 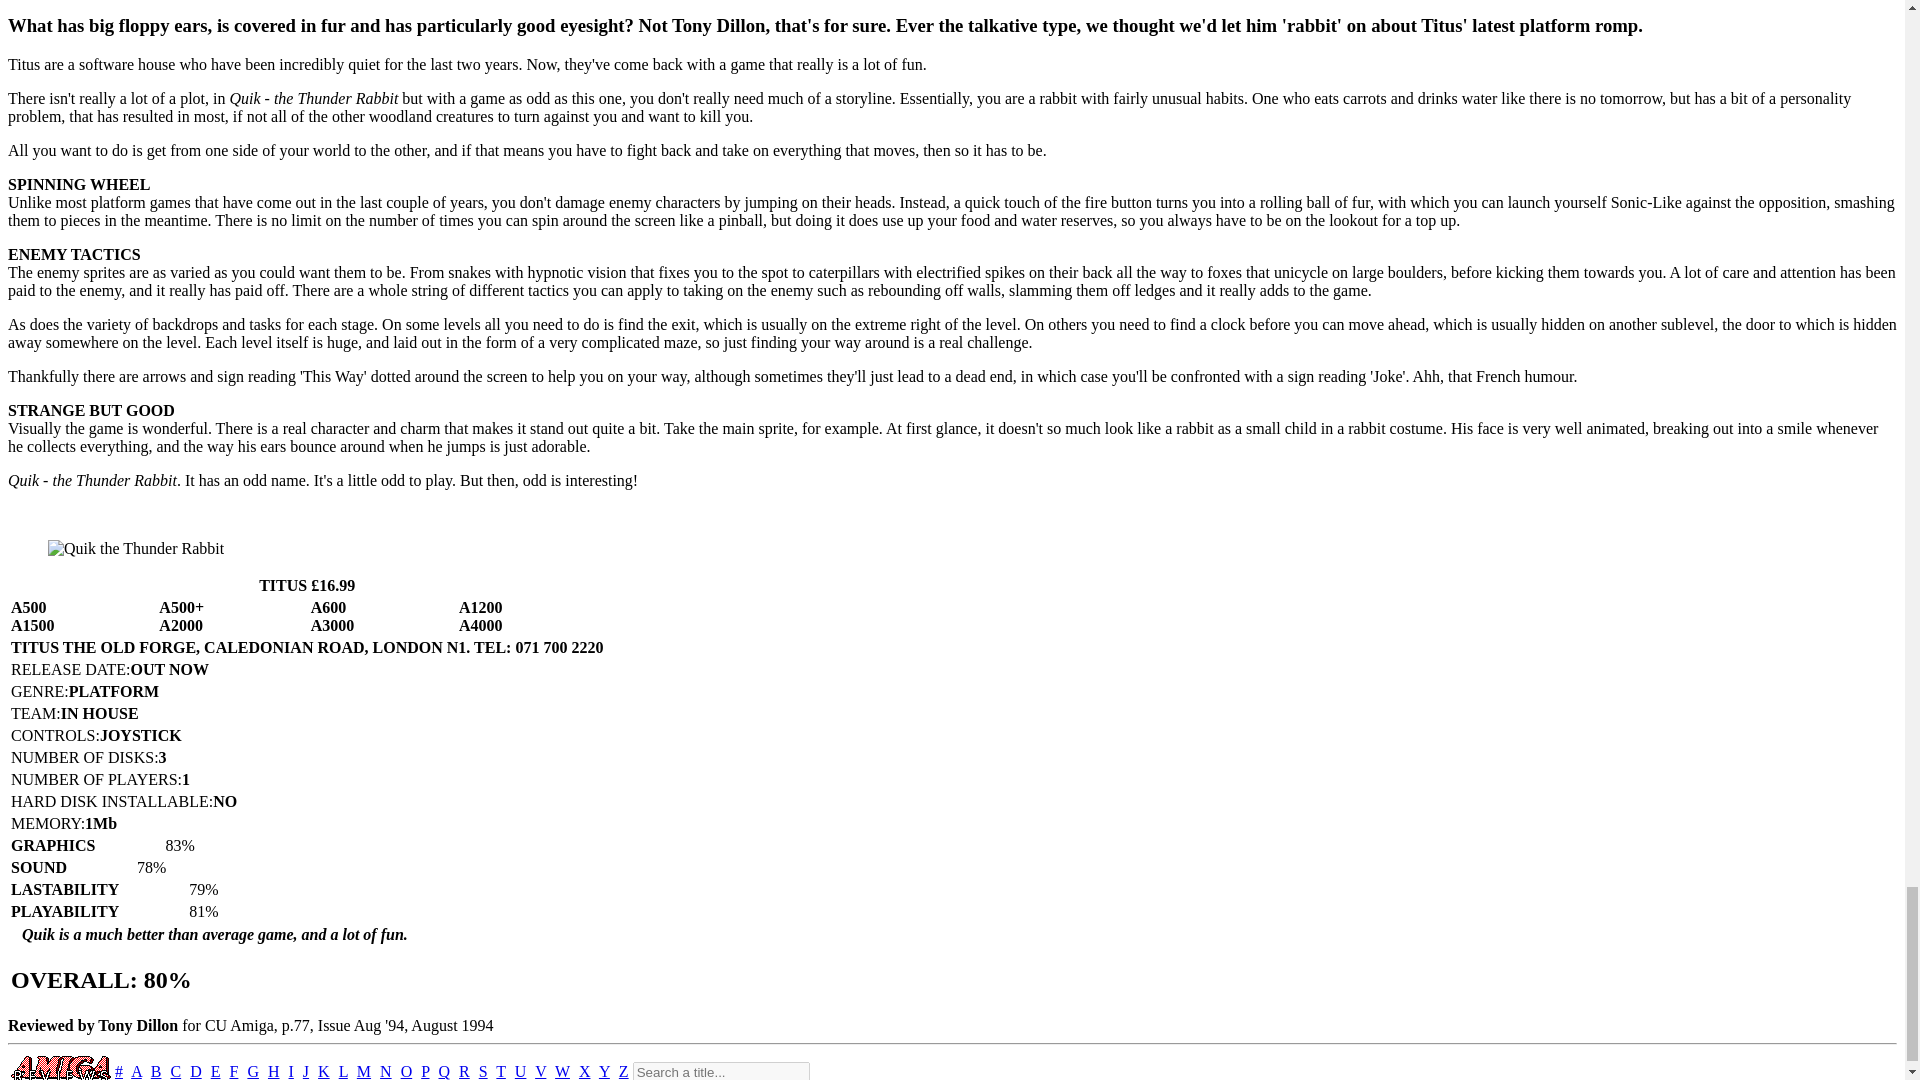 I want to click on I, so click(x=291, y=1071).